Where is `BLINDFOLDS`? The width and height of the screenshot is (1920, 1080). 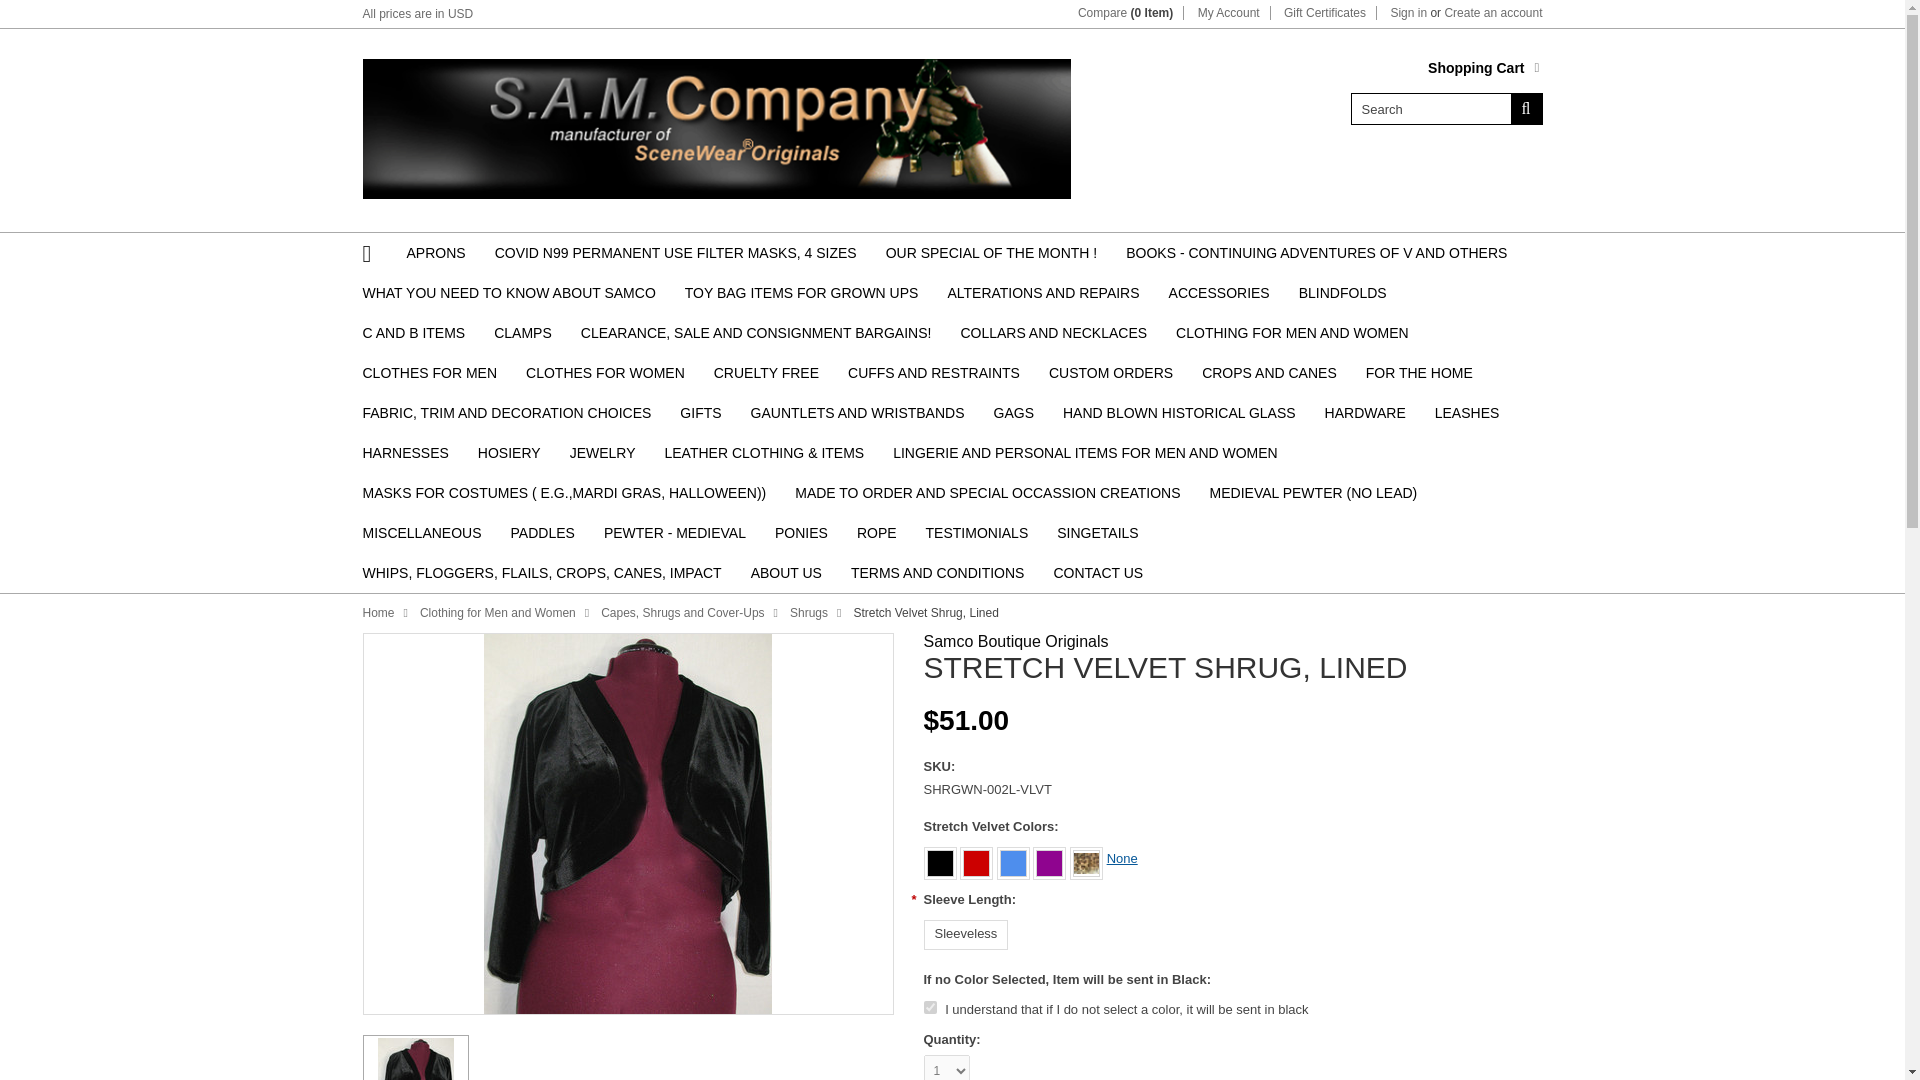 BLINDFOLDS is located at coordinates (1342, 293).